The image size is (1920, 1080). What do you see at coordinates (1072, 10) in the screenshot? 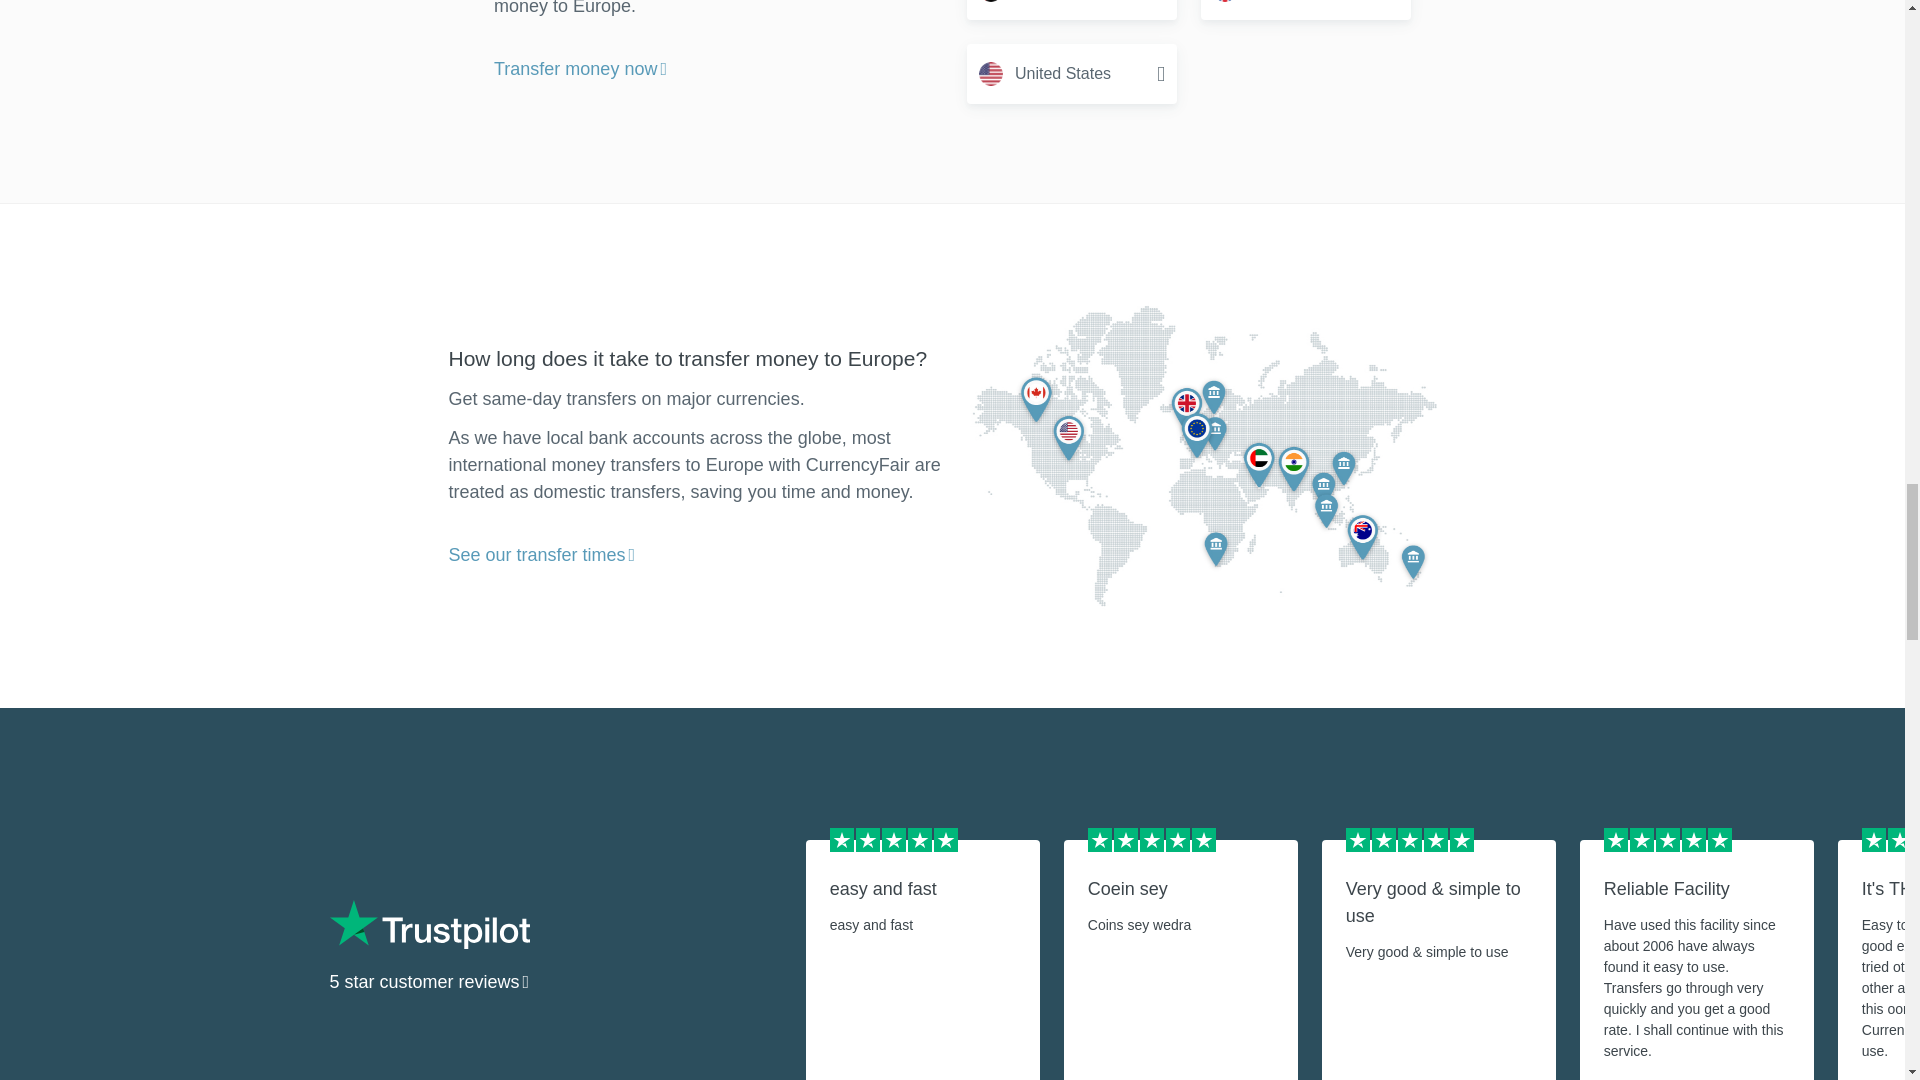
I see `United Arab Emirates` at bounding box center [1072, 10].